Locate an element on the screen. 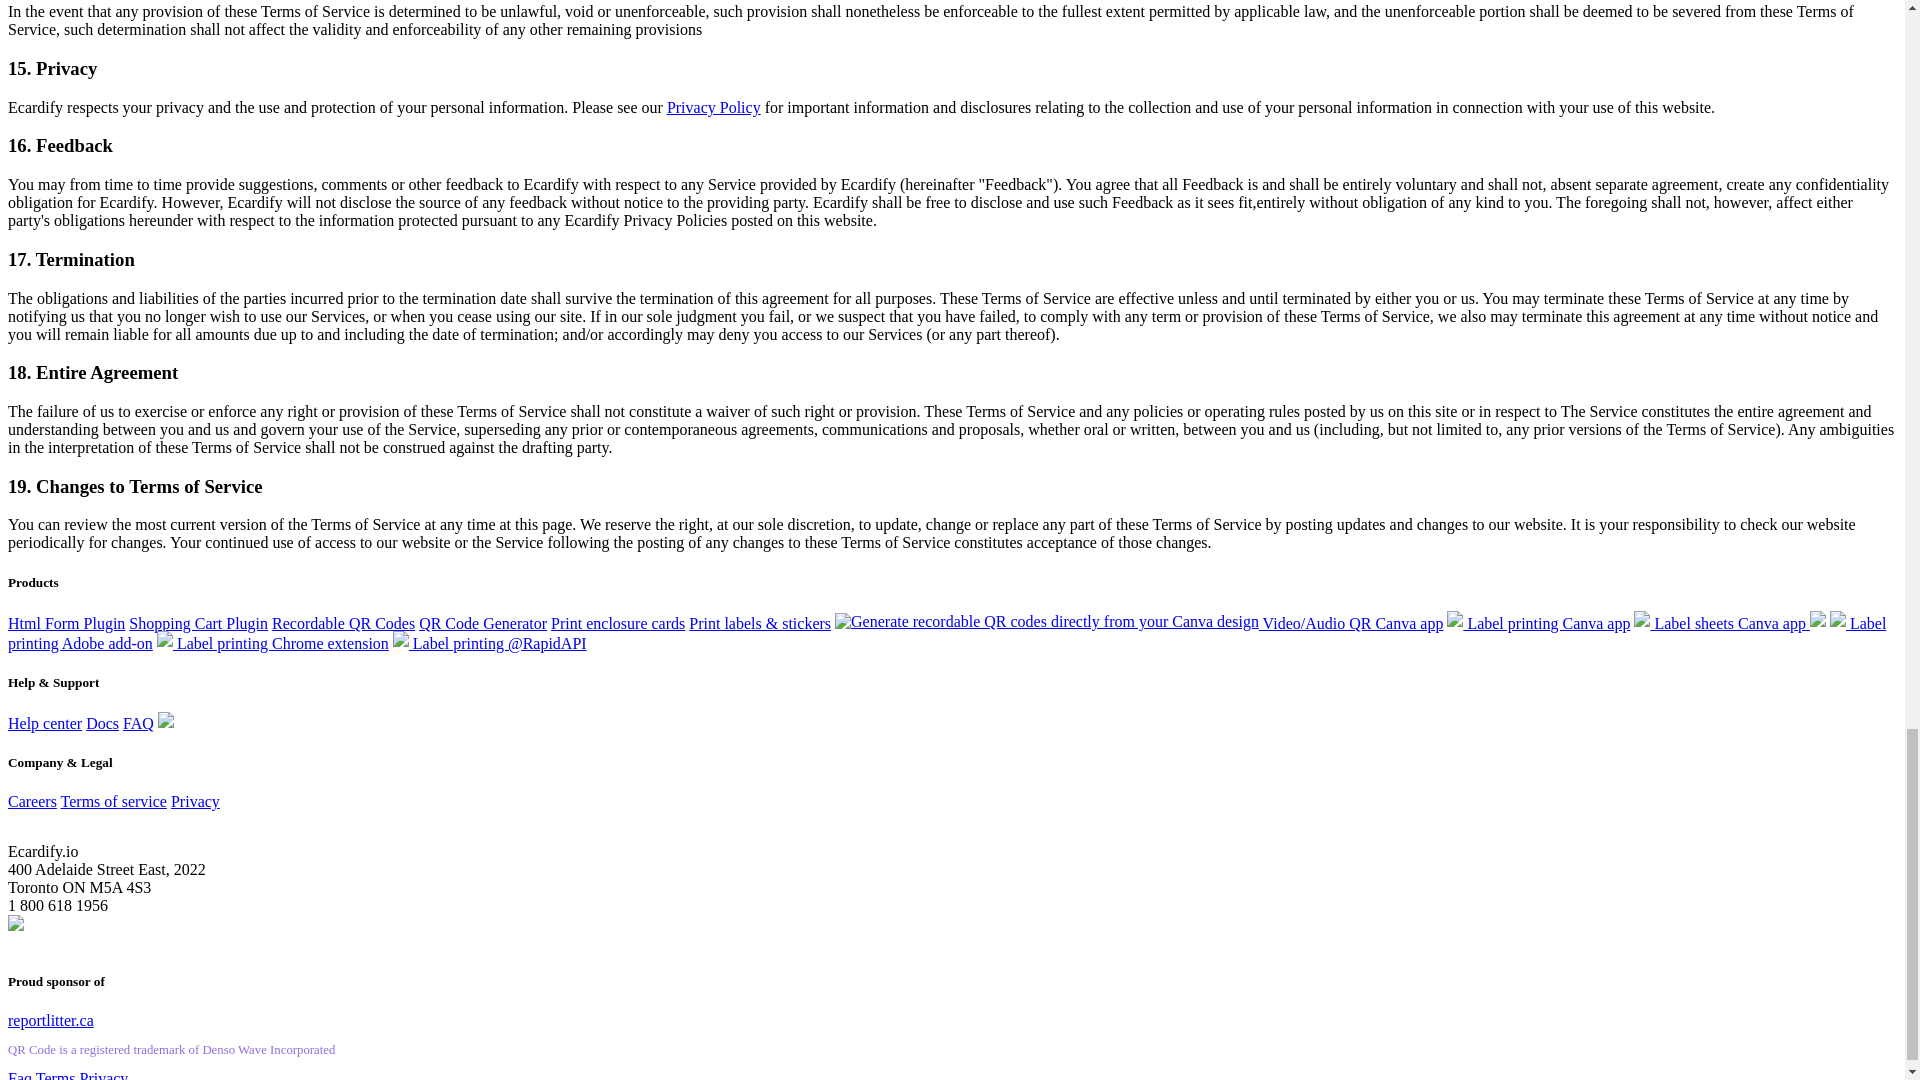 Image resolution: width=1920 pixels, height=1080 pixels. Docs is located at coordinates (102, 723).